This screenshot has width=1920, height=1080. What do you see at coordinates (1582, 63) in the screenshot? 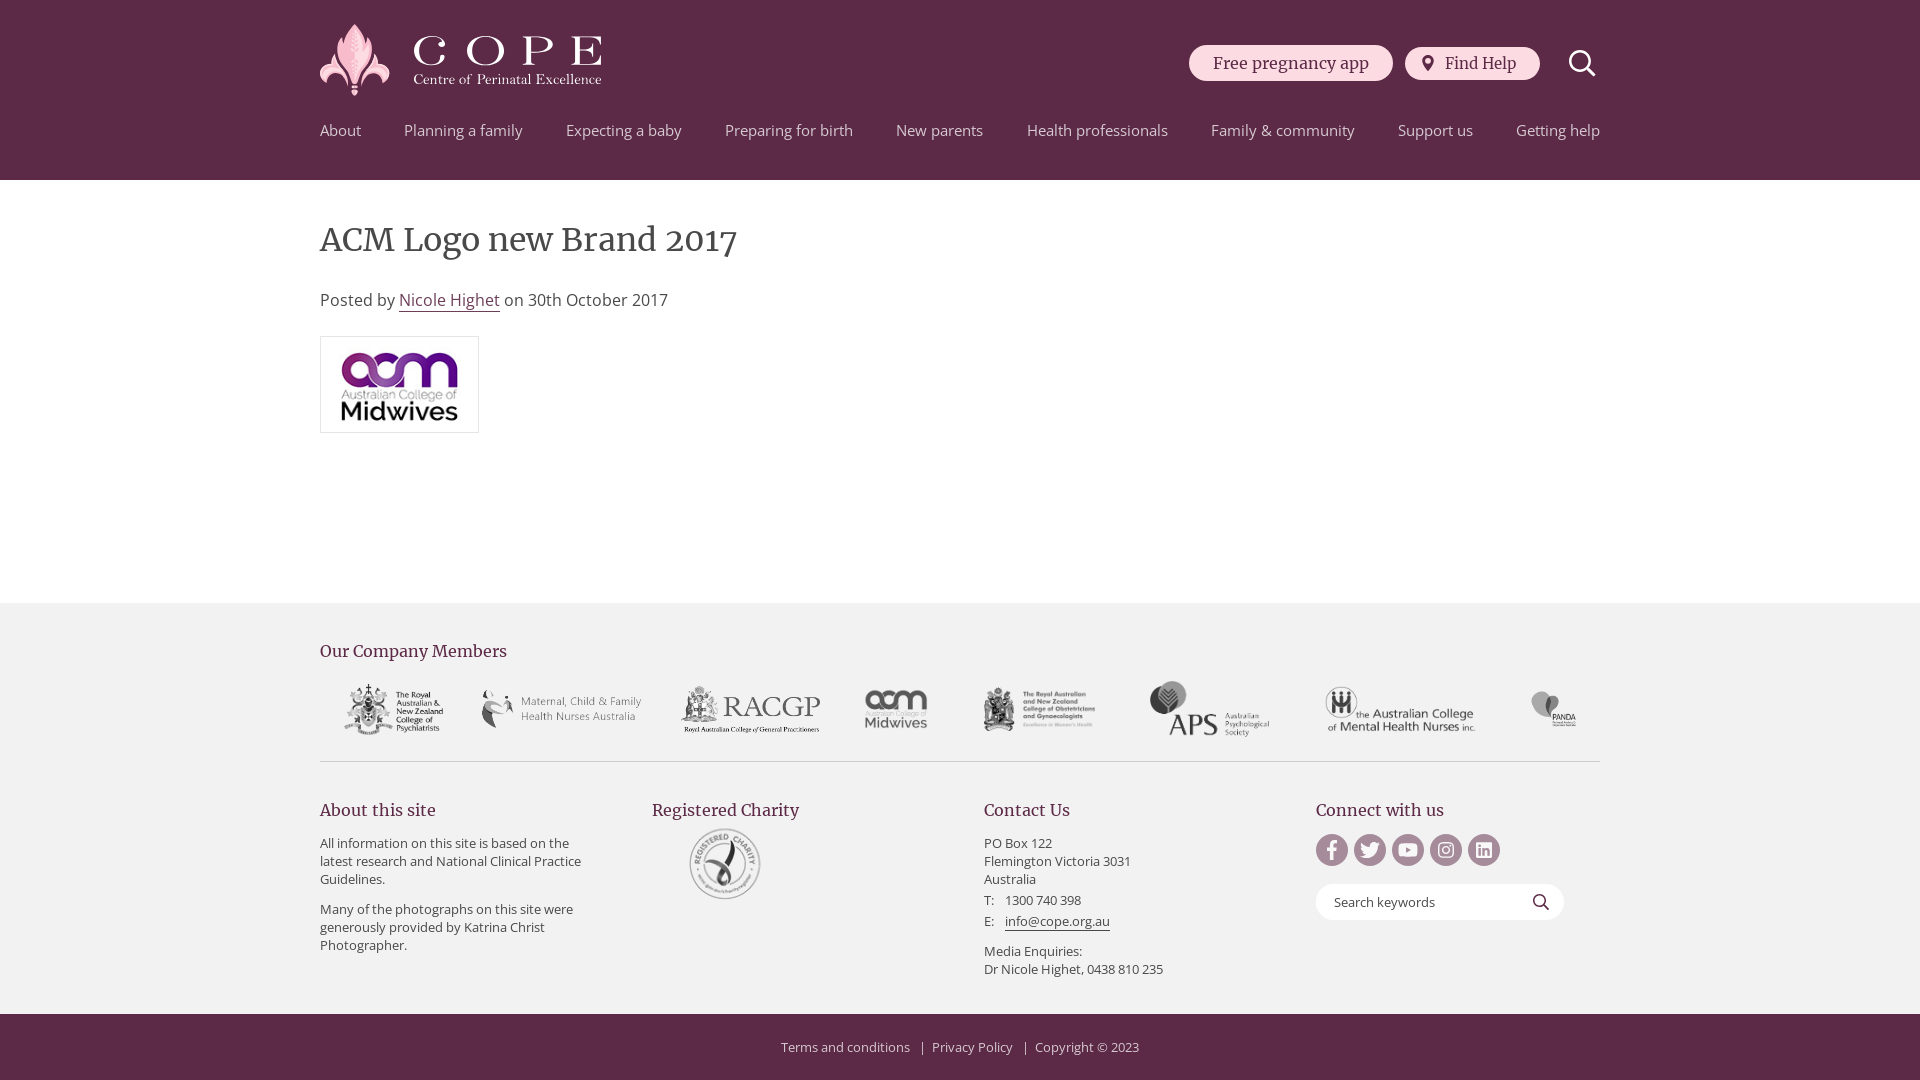
I see `Search` at bounding box center [1582, 63].